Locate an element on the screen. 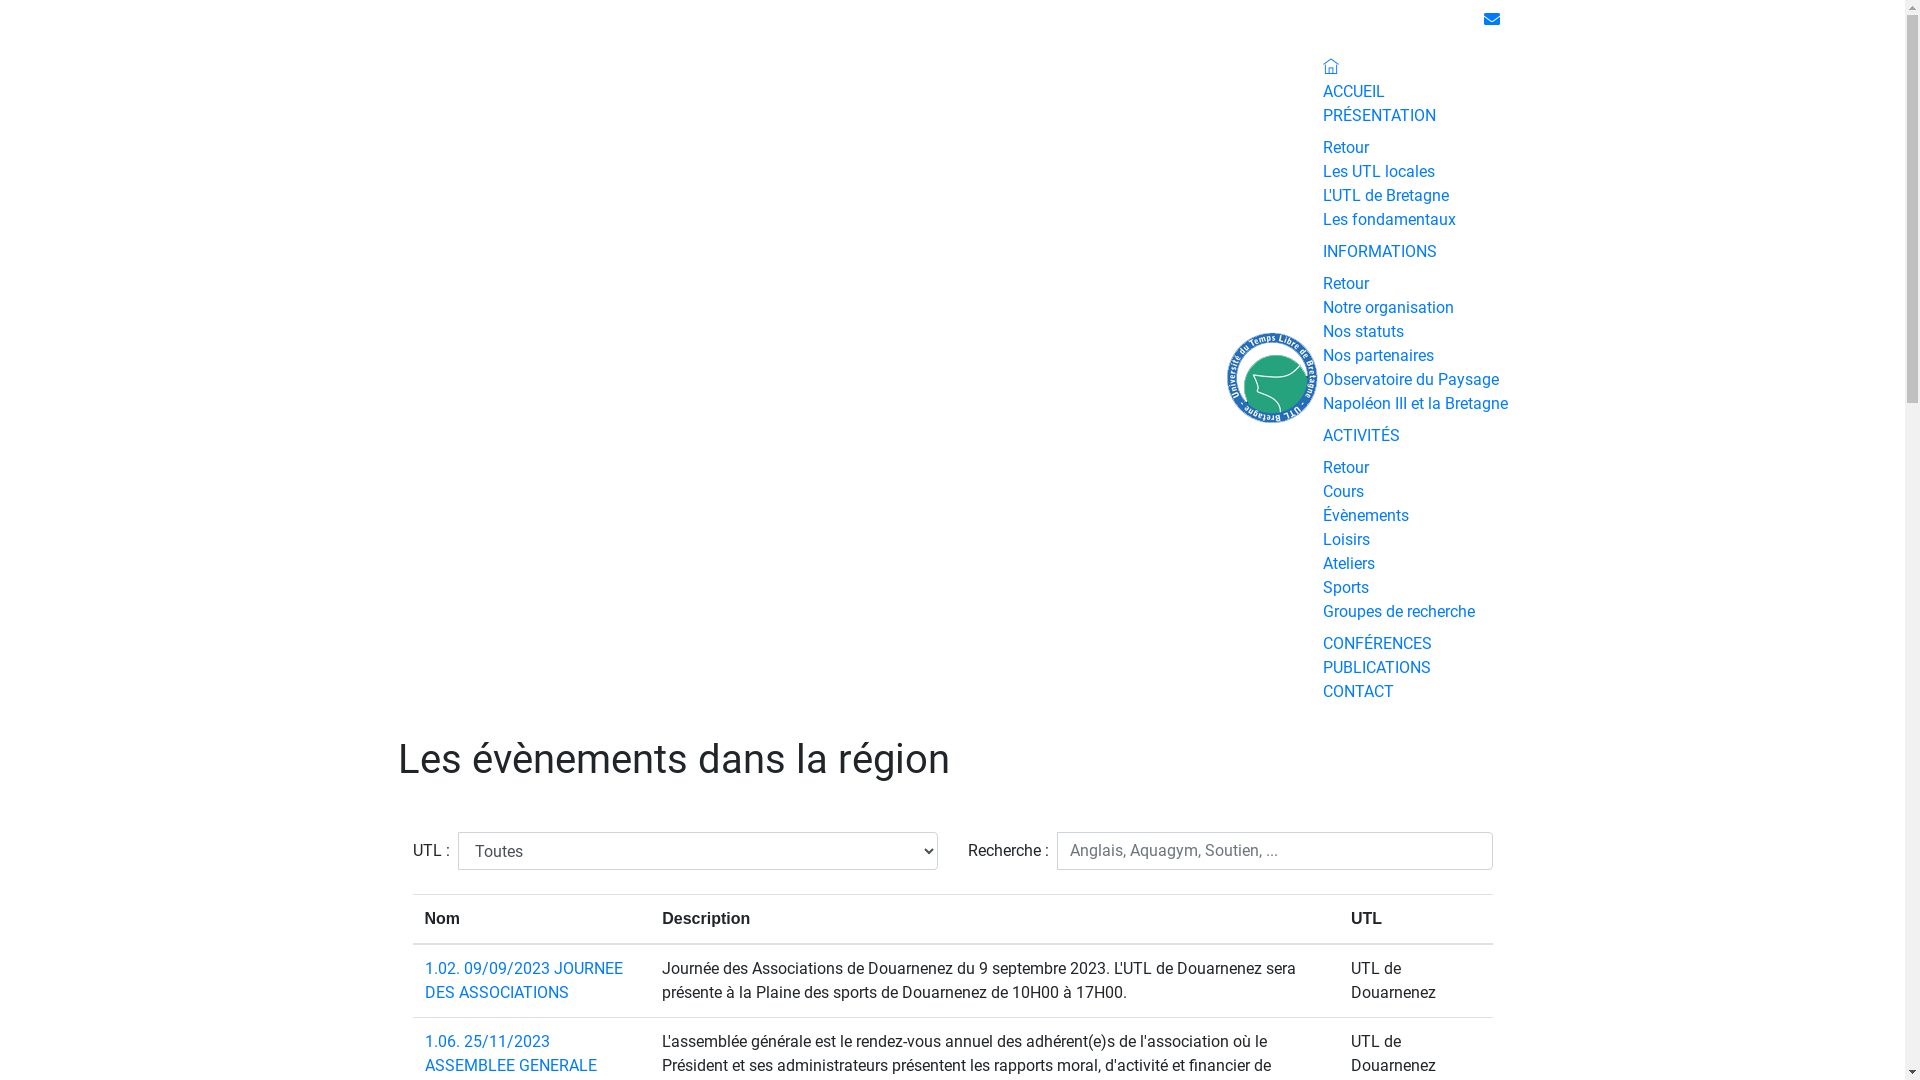 The width and height of the screenshot is (1920, 1080). Retour is located at coordinates (1345, 284).